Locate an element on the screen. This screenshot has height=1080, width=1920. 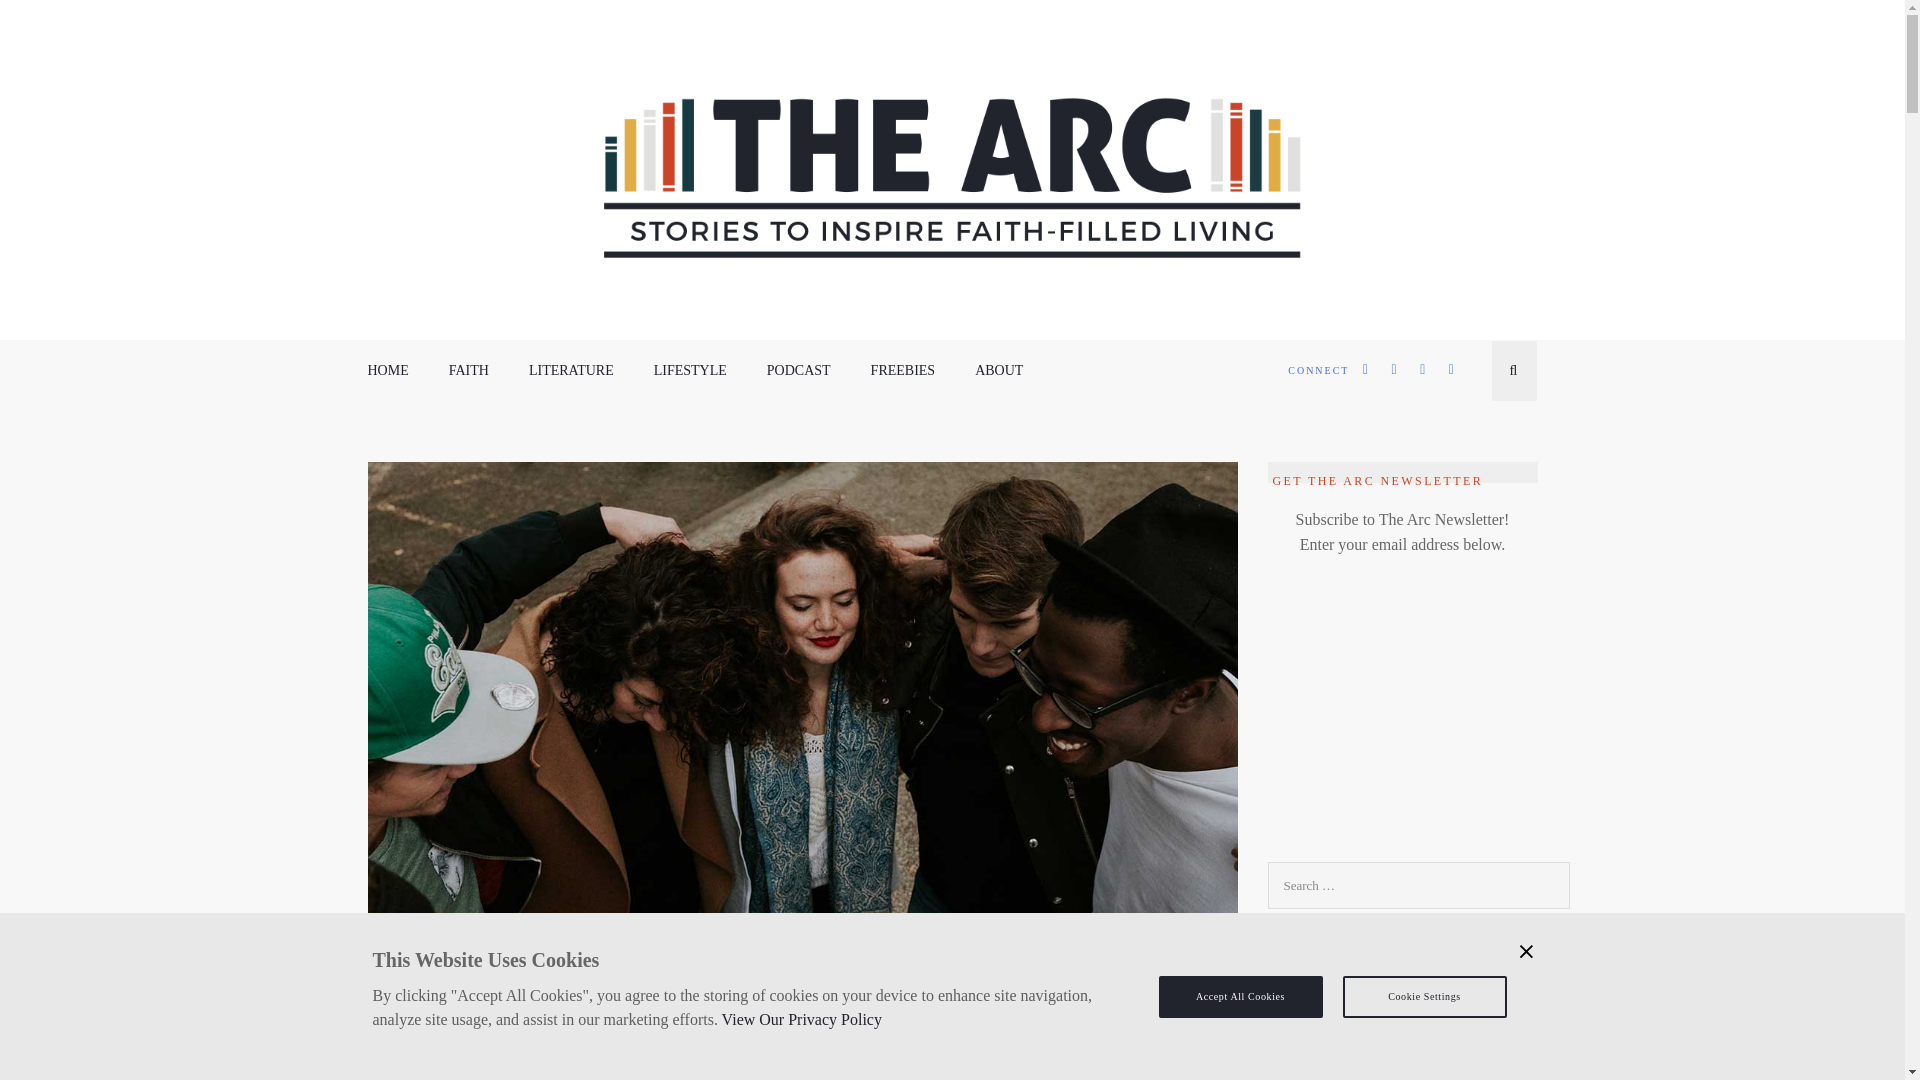
SPIRITUAL GROWTH is located at coordinates (856, 1030).